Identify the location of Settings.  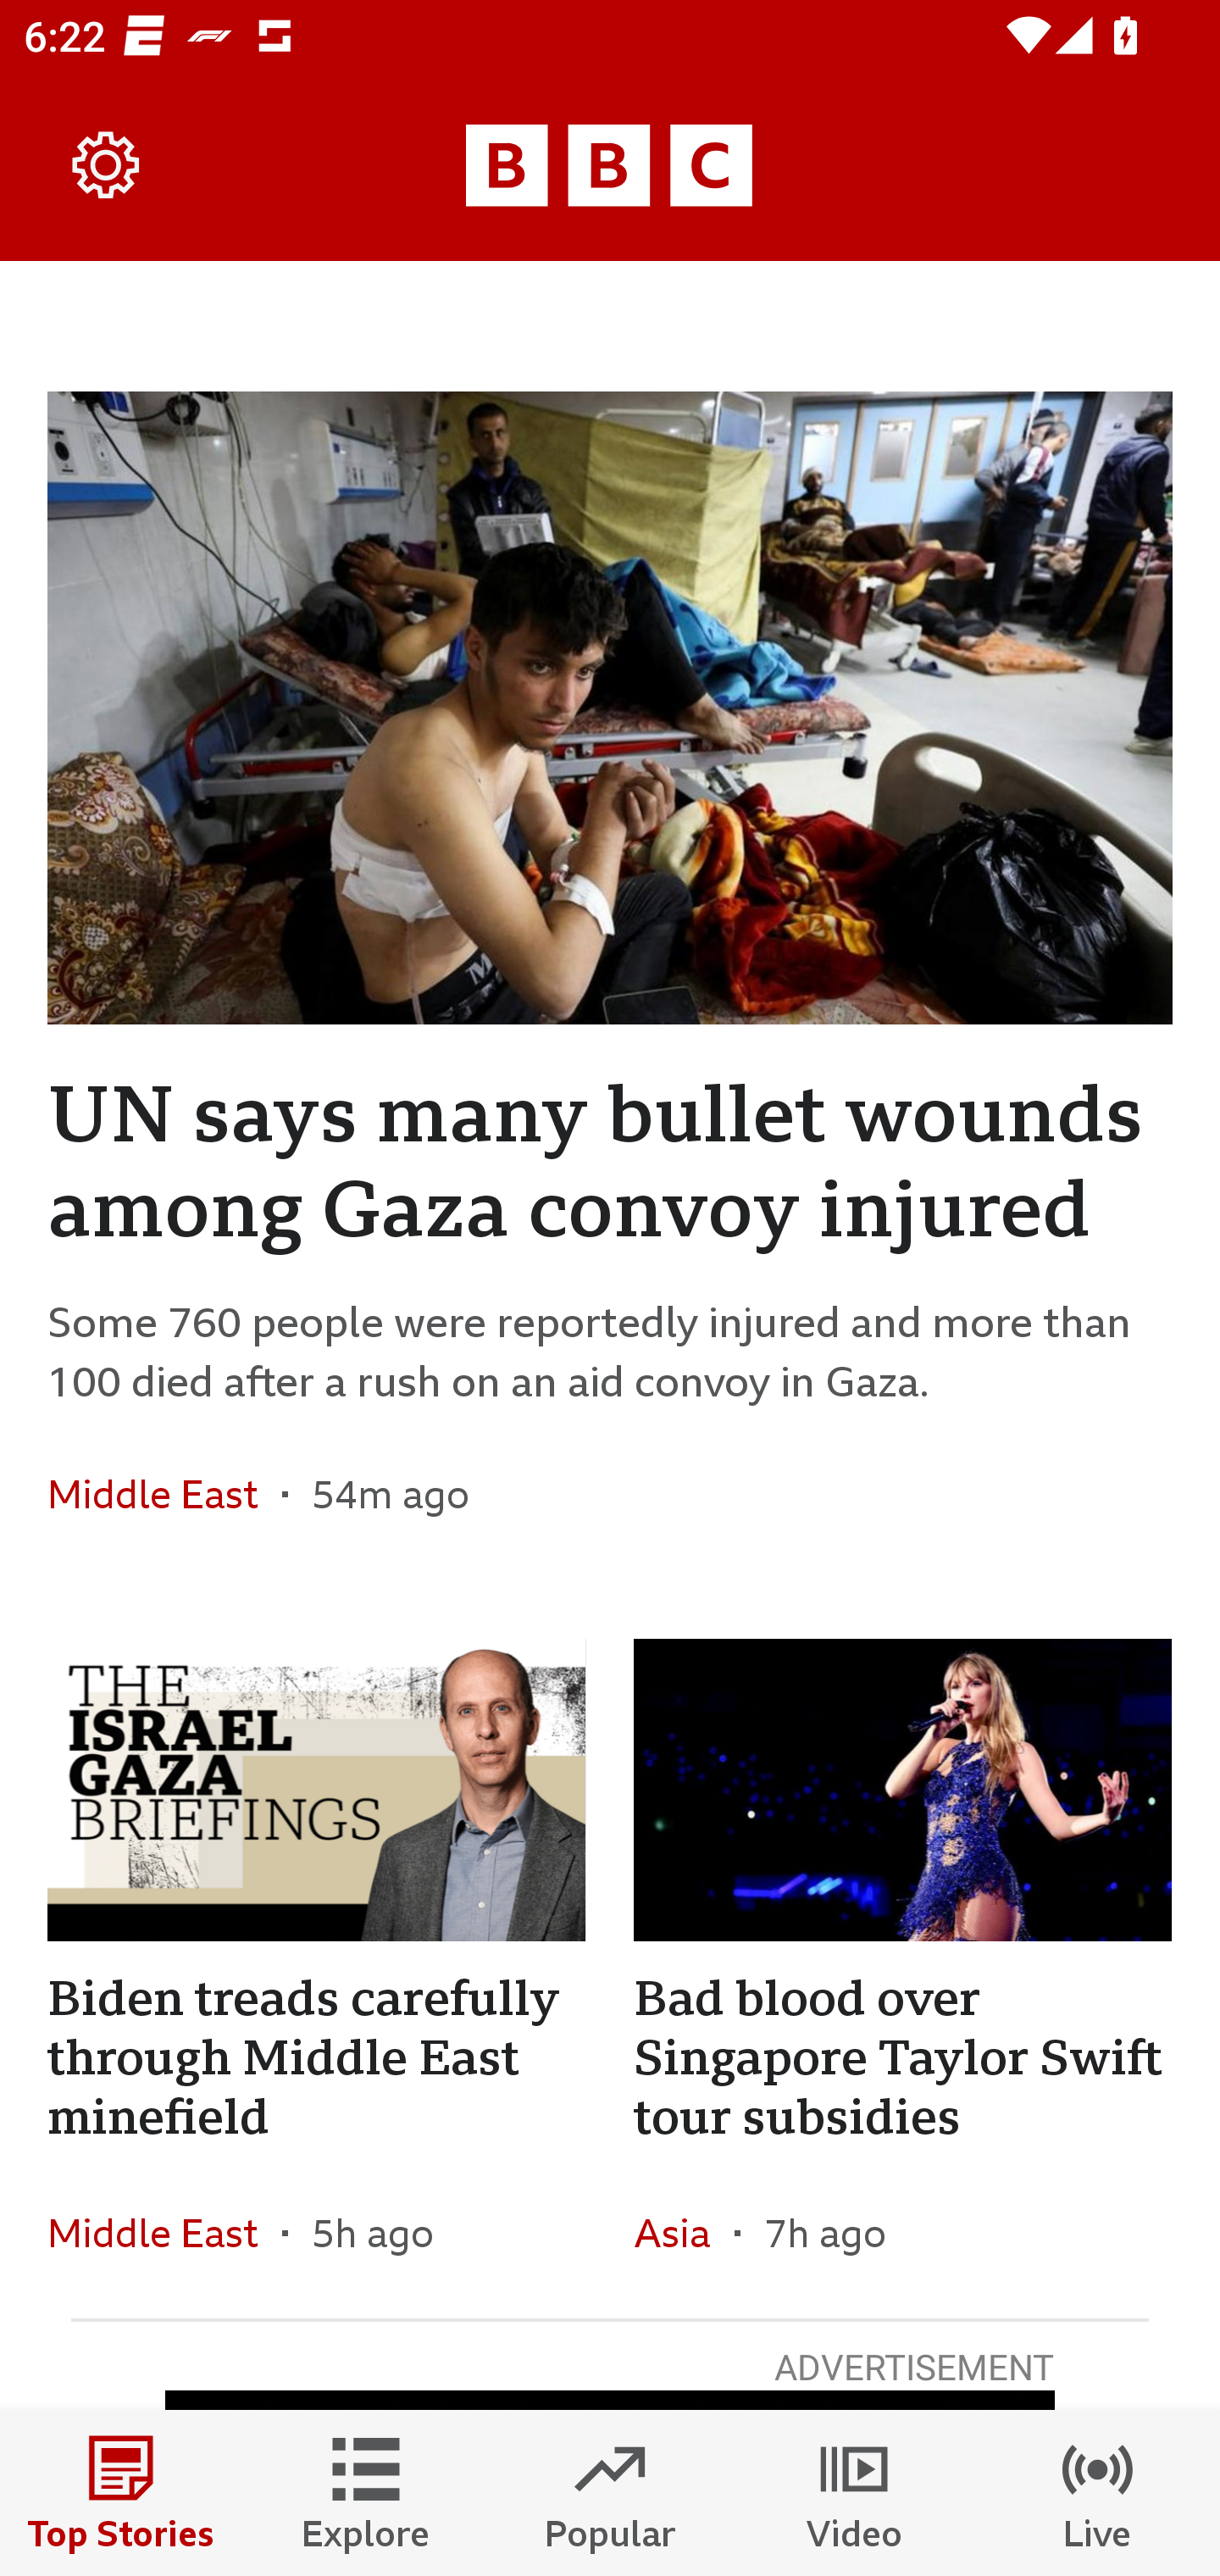
(107, 166).